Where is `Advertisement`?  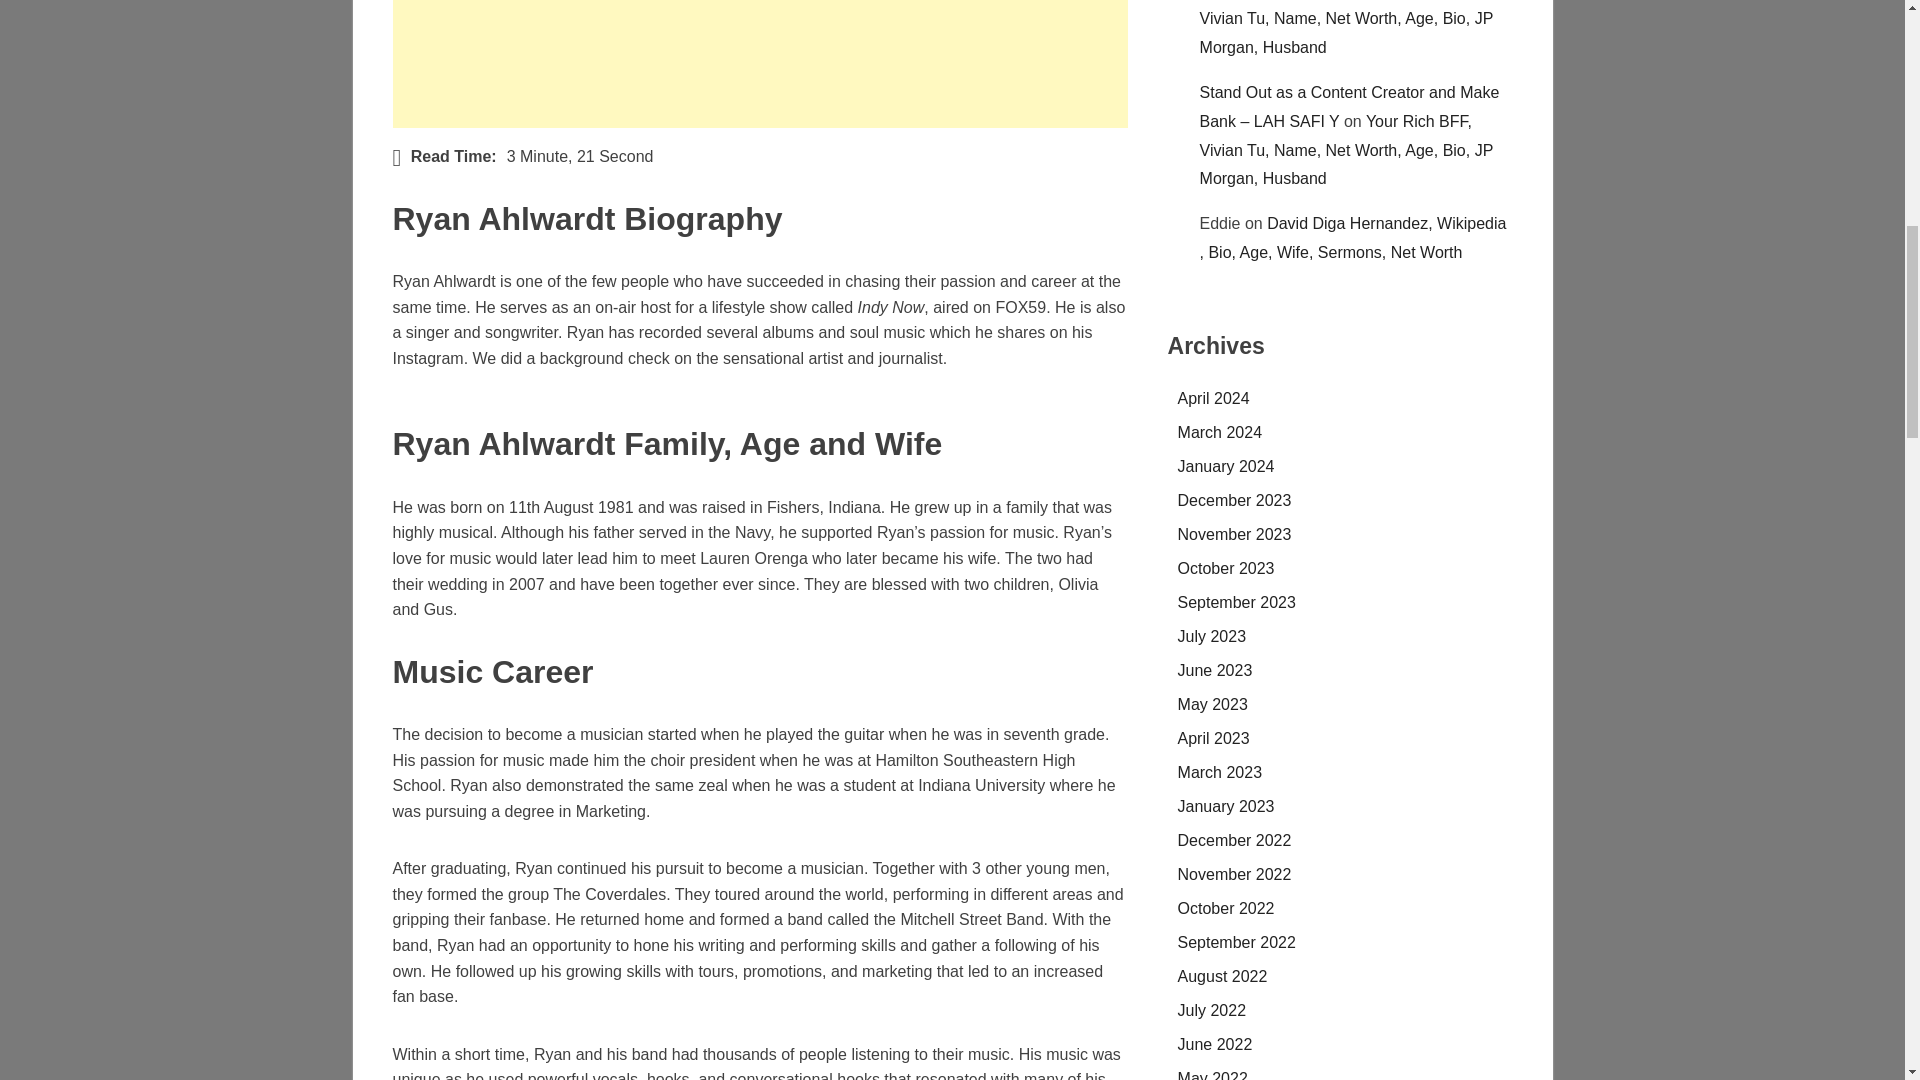 Advertisement is located at coordinates (759, 64).